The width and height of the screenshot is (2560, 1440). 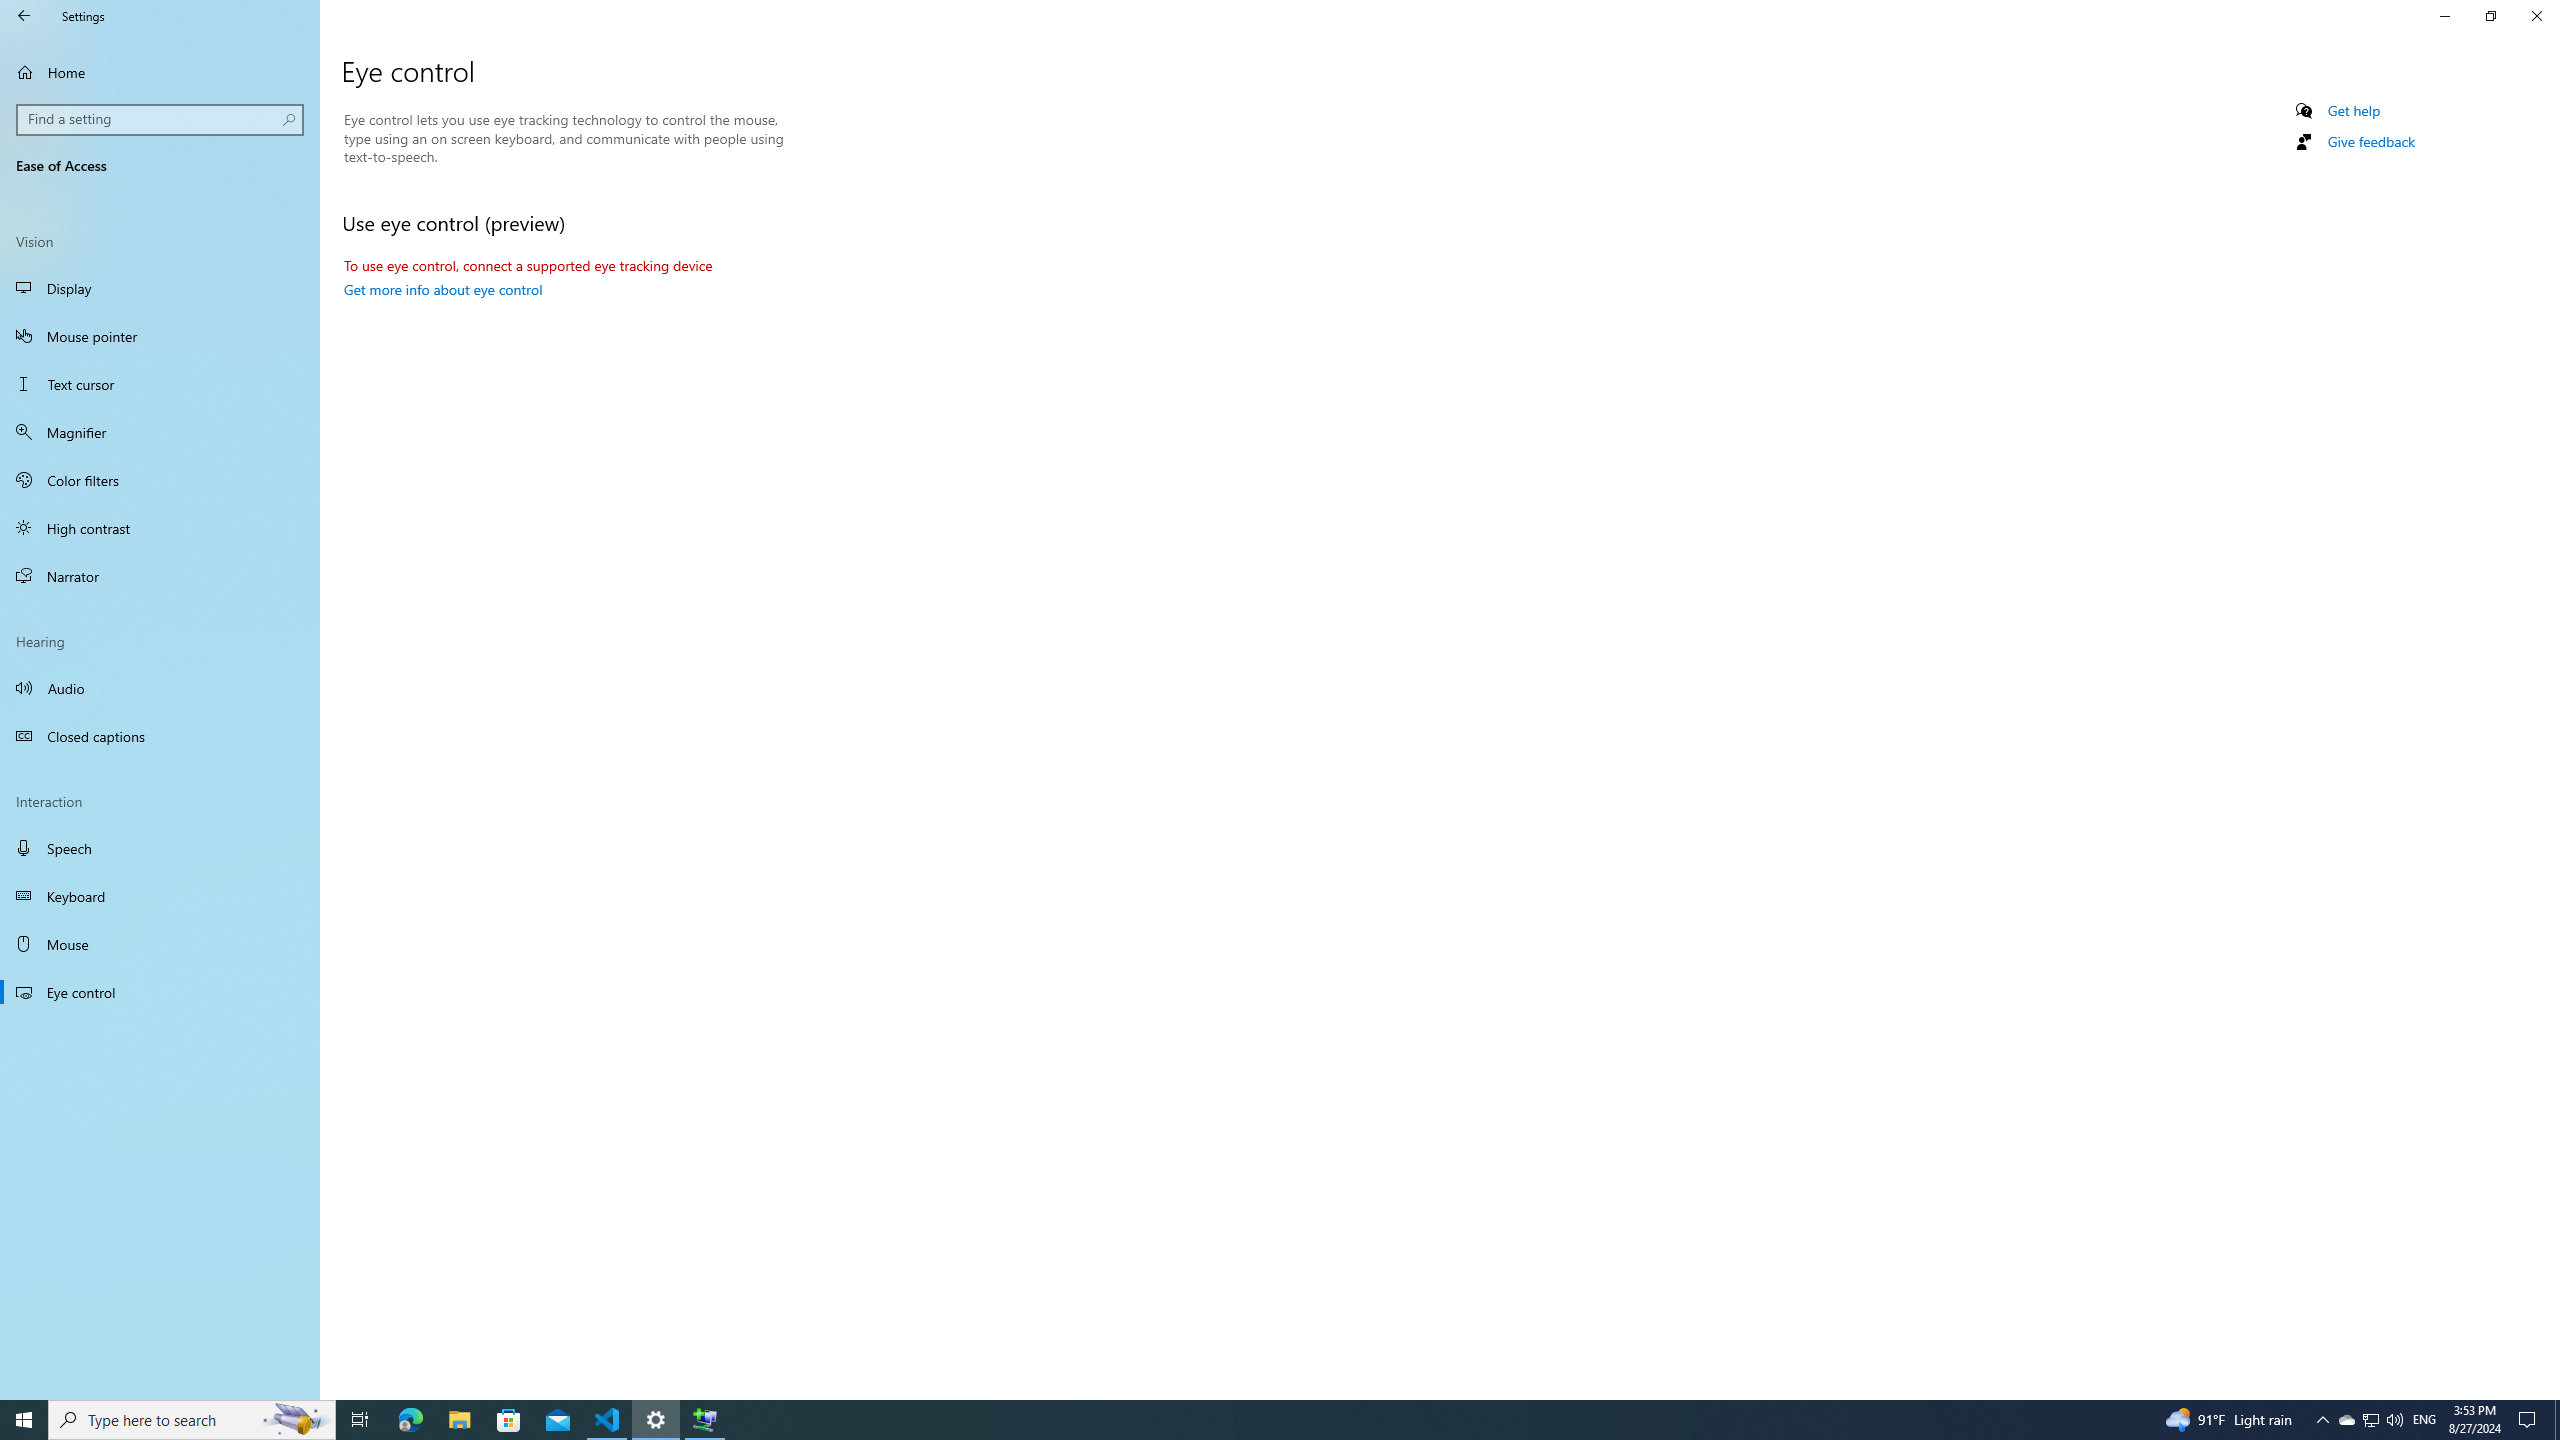 I want to click on Close Settings, so click(x=2536, y=16).